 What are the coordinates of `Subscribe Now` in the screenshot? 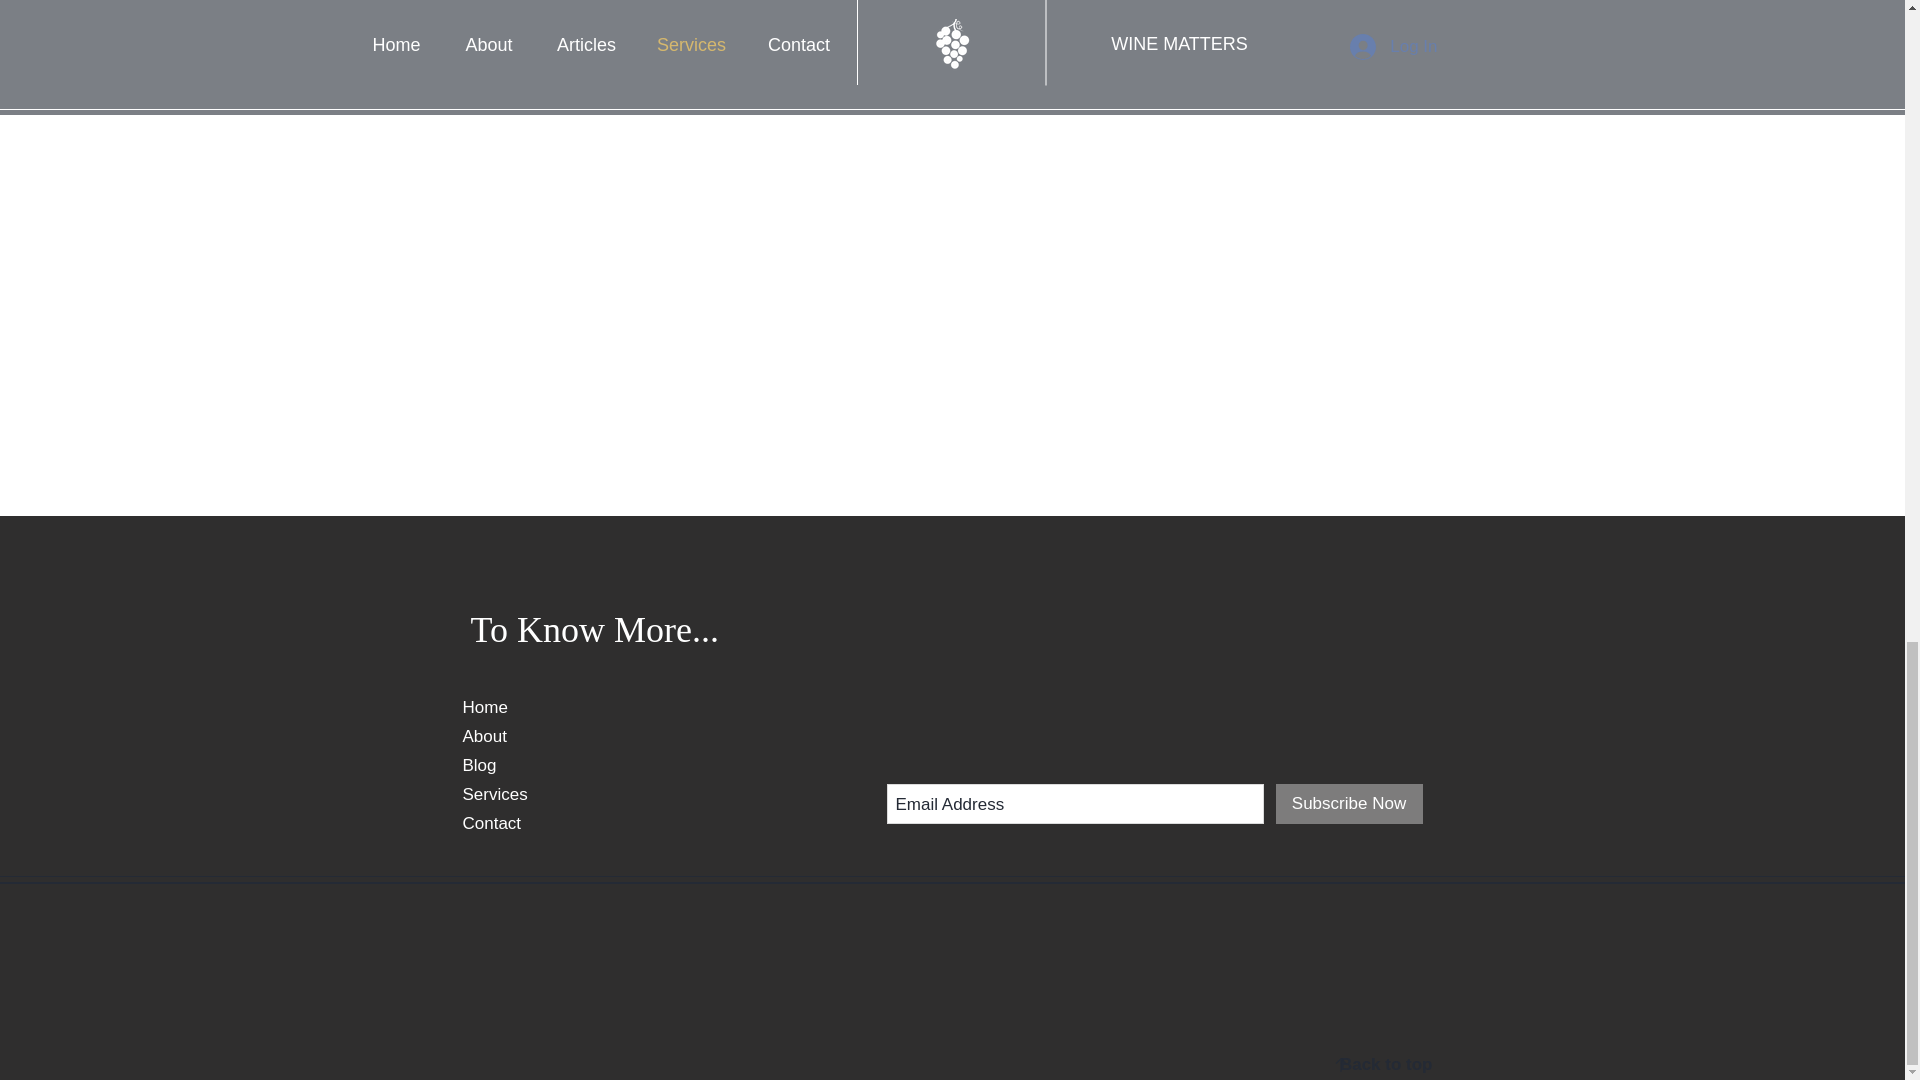 It's located at (1349, 804).